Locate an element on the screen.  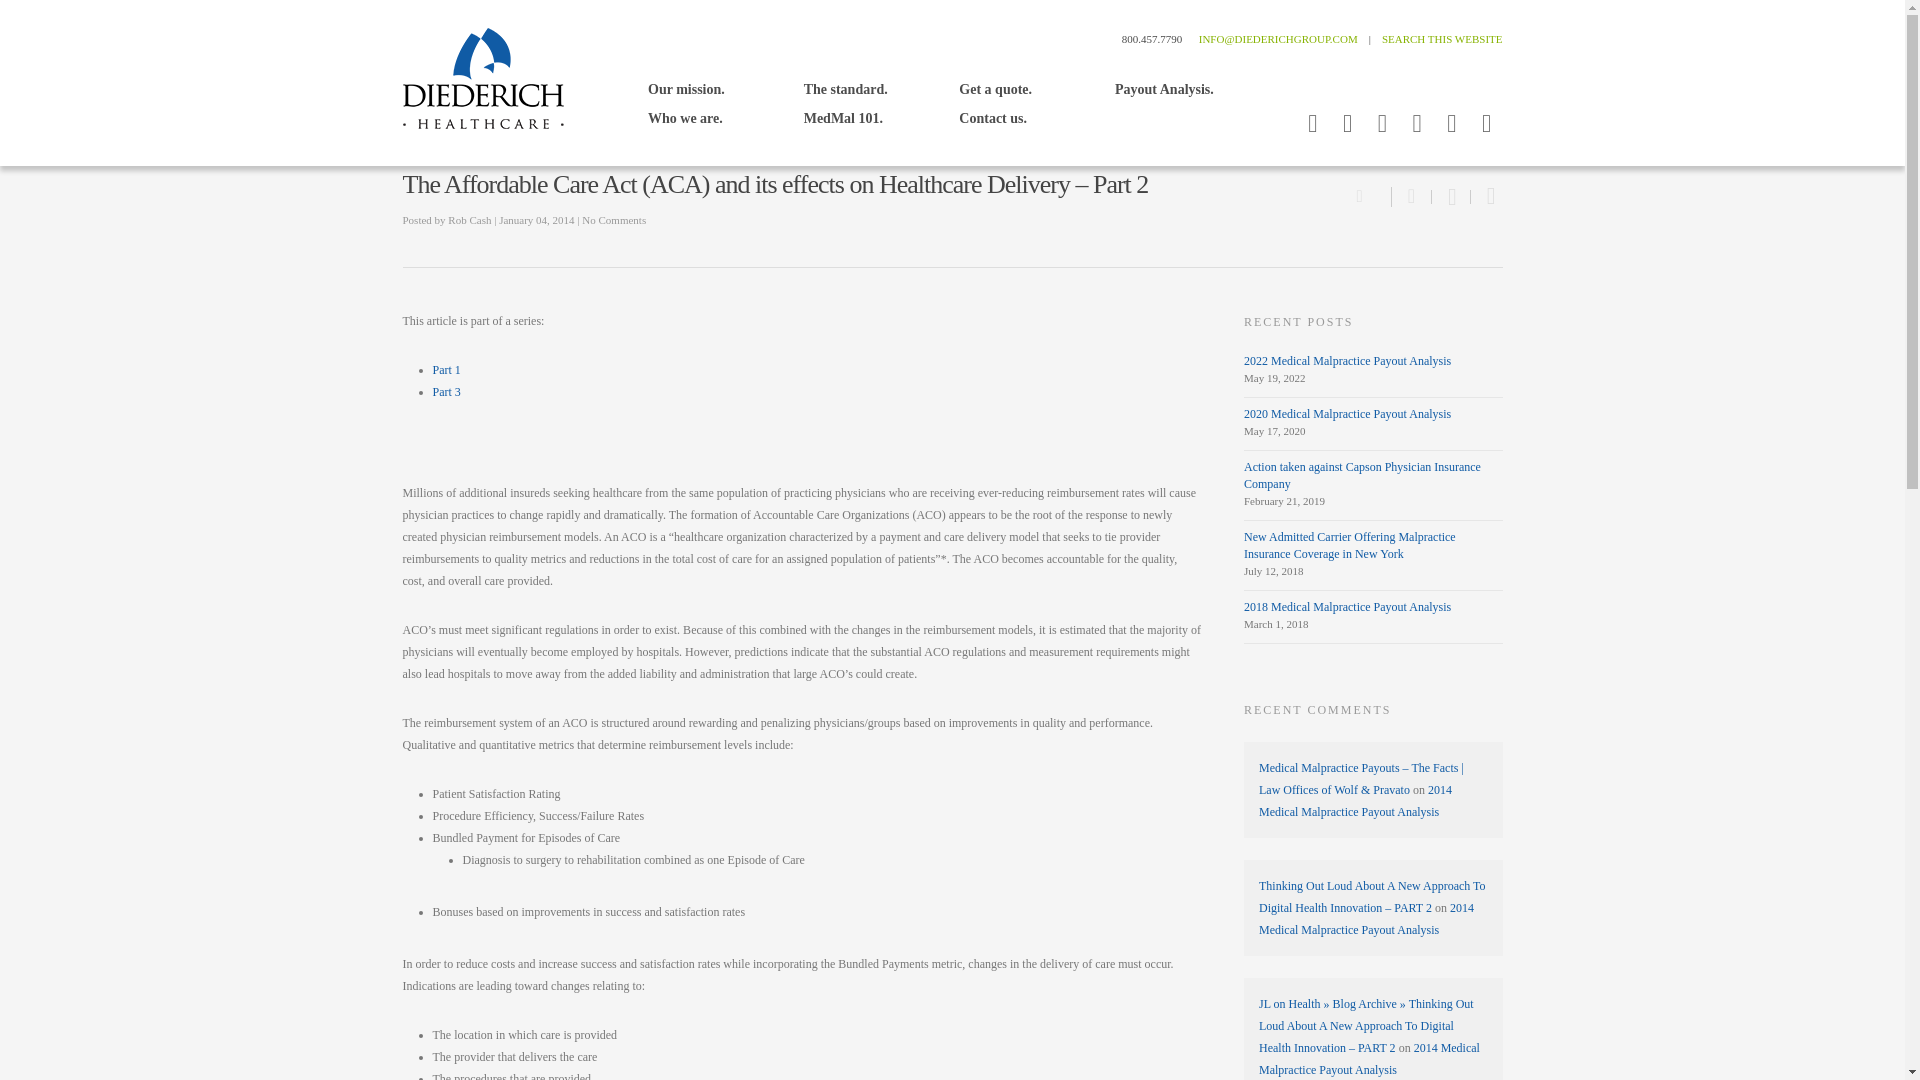
Rob Cash is located at coordinates (469, 219).